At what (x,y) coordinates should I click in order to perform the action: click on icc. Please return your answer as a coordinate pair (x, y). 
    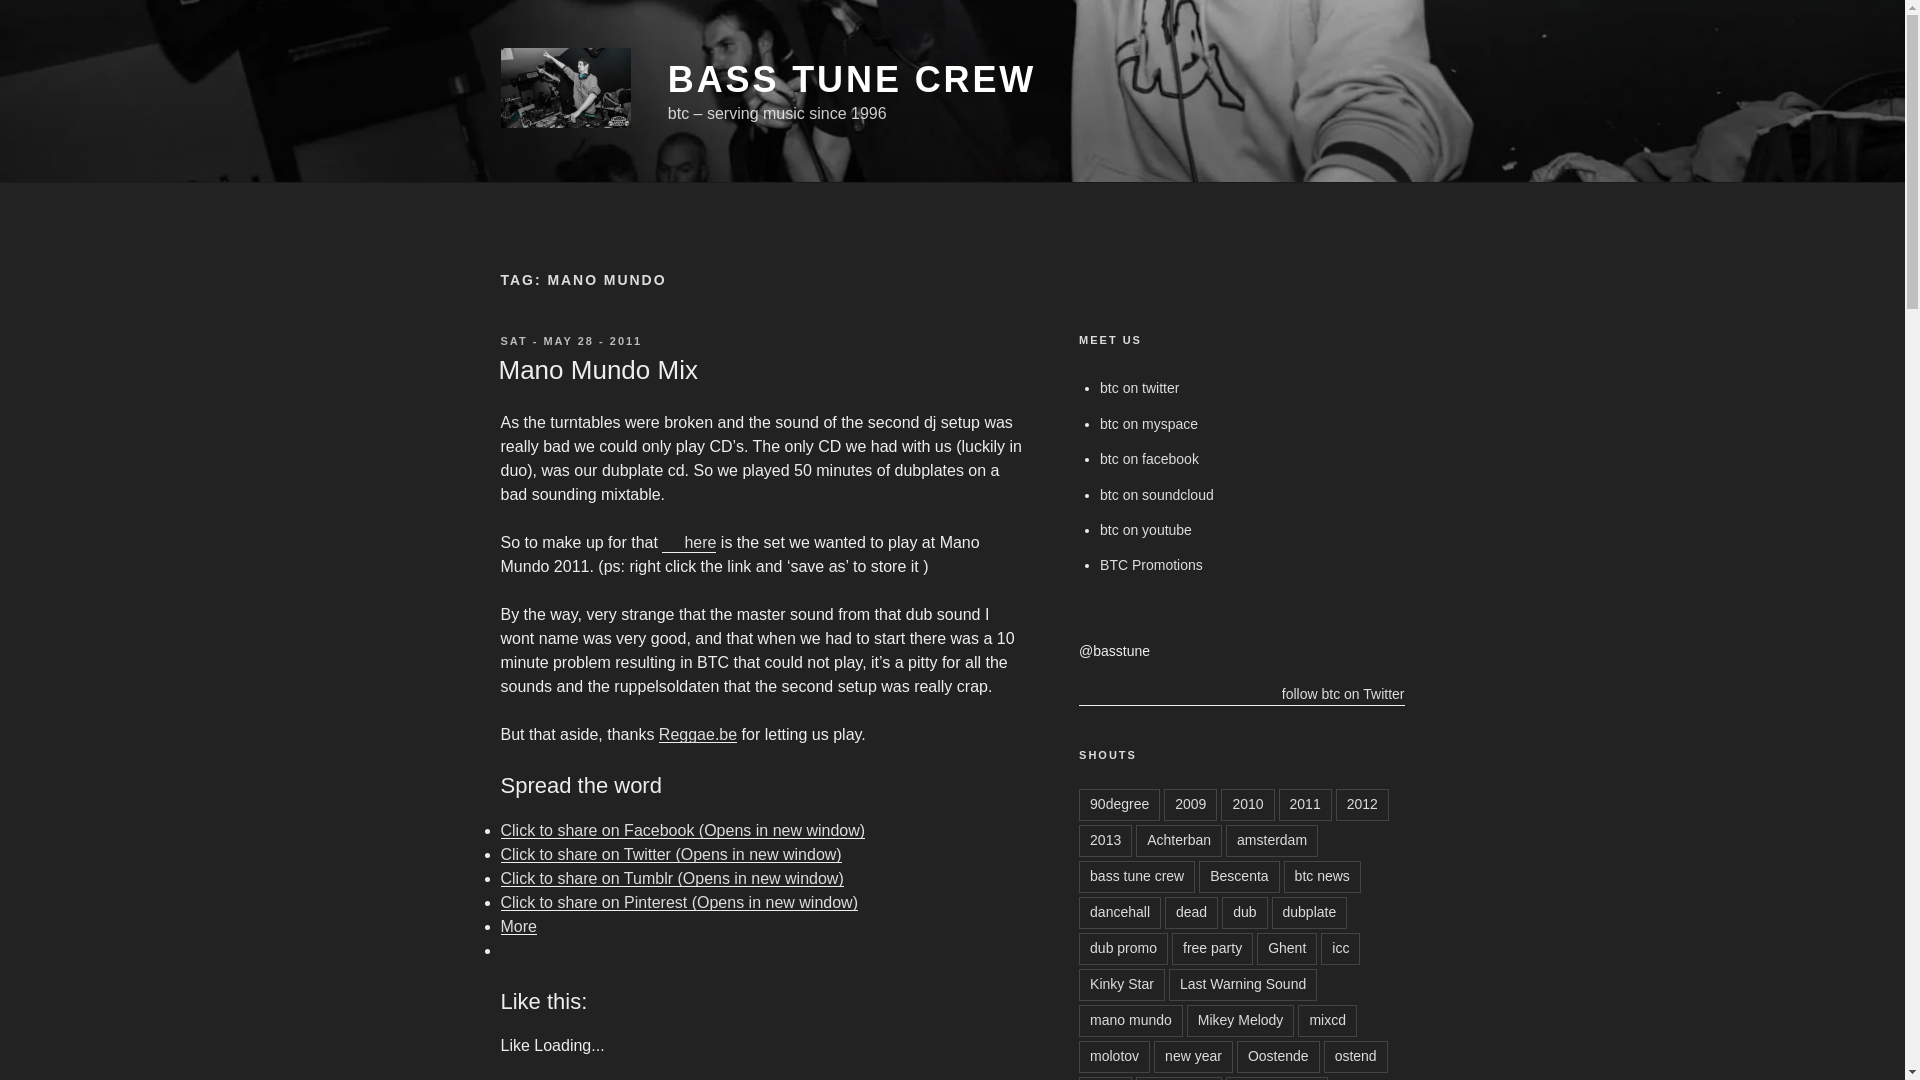
    Looking at the image, I should click on (1340, 949).